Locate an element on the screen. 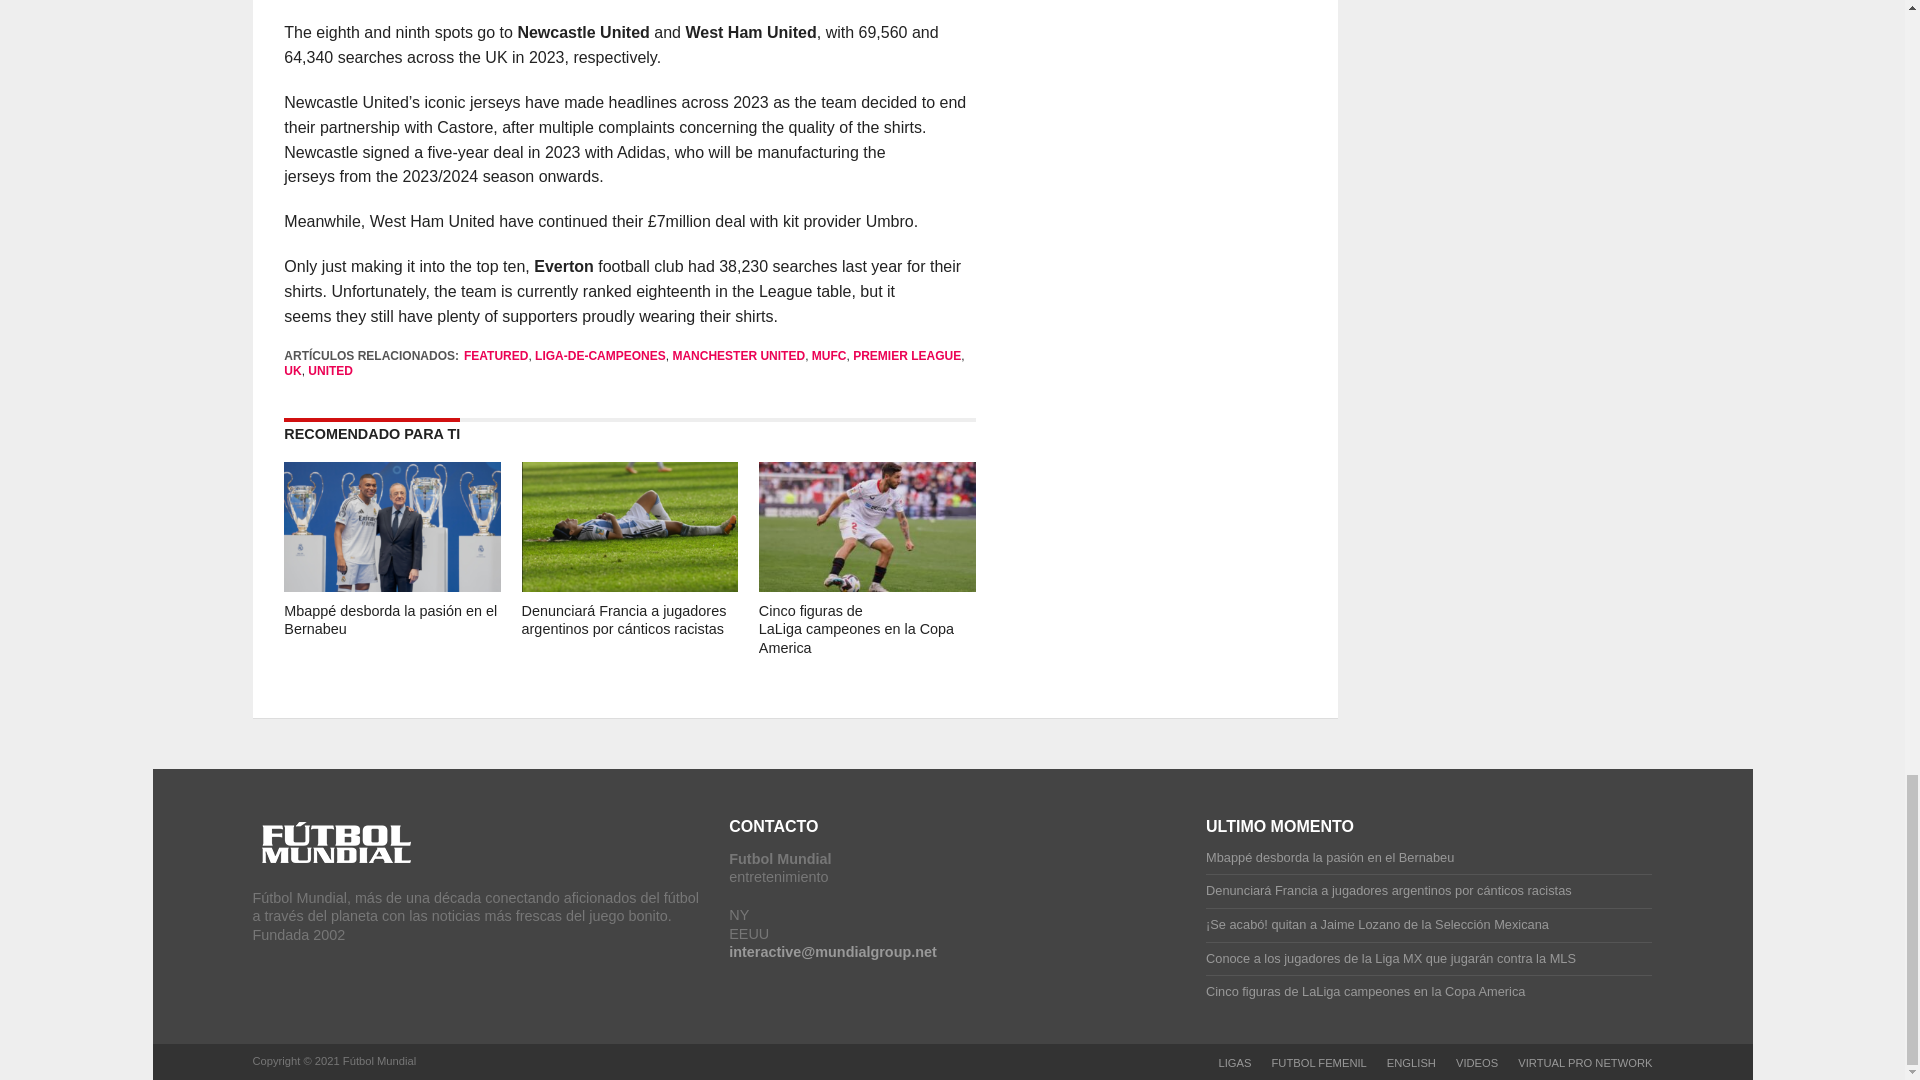 The image size is (1920, 1080). MANCHESTER UNITED is located at coordinates (738, 355).